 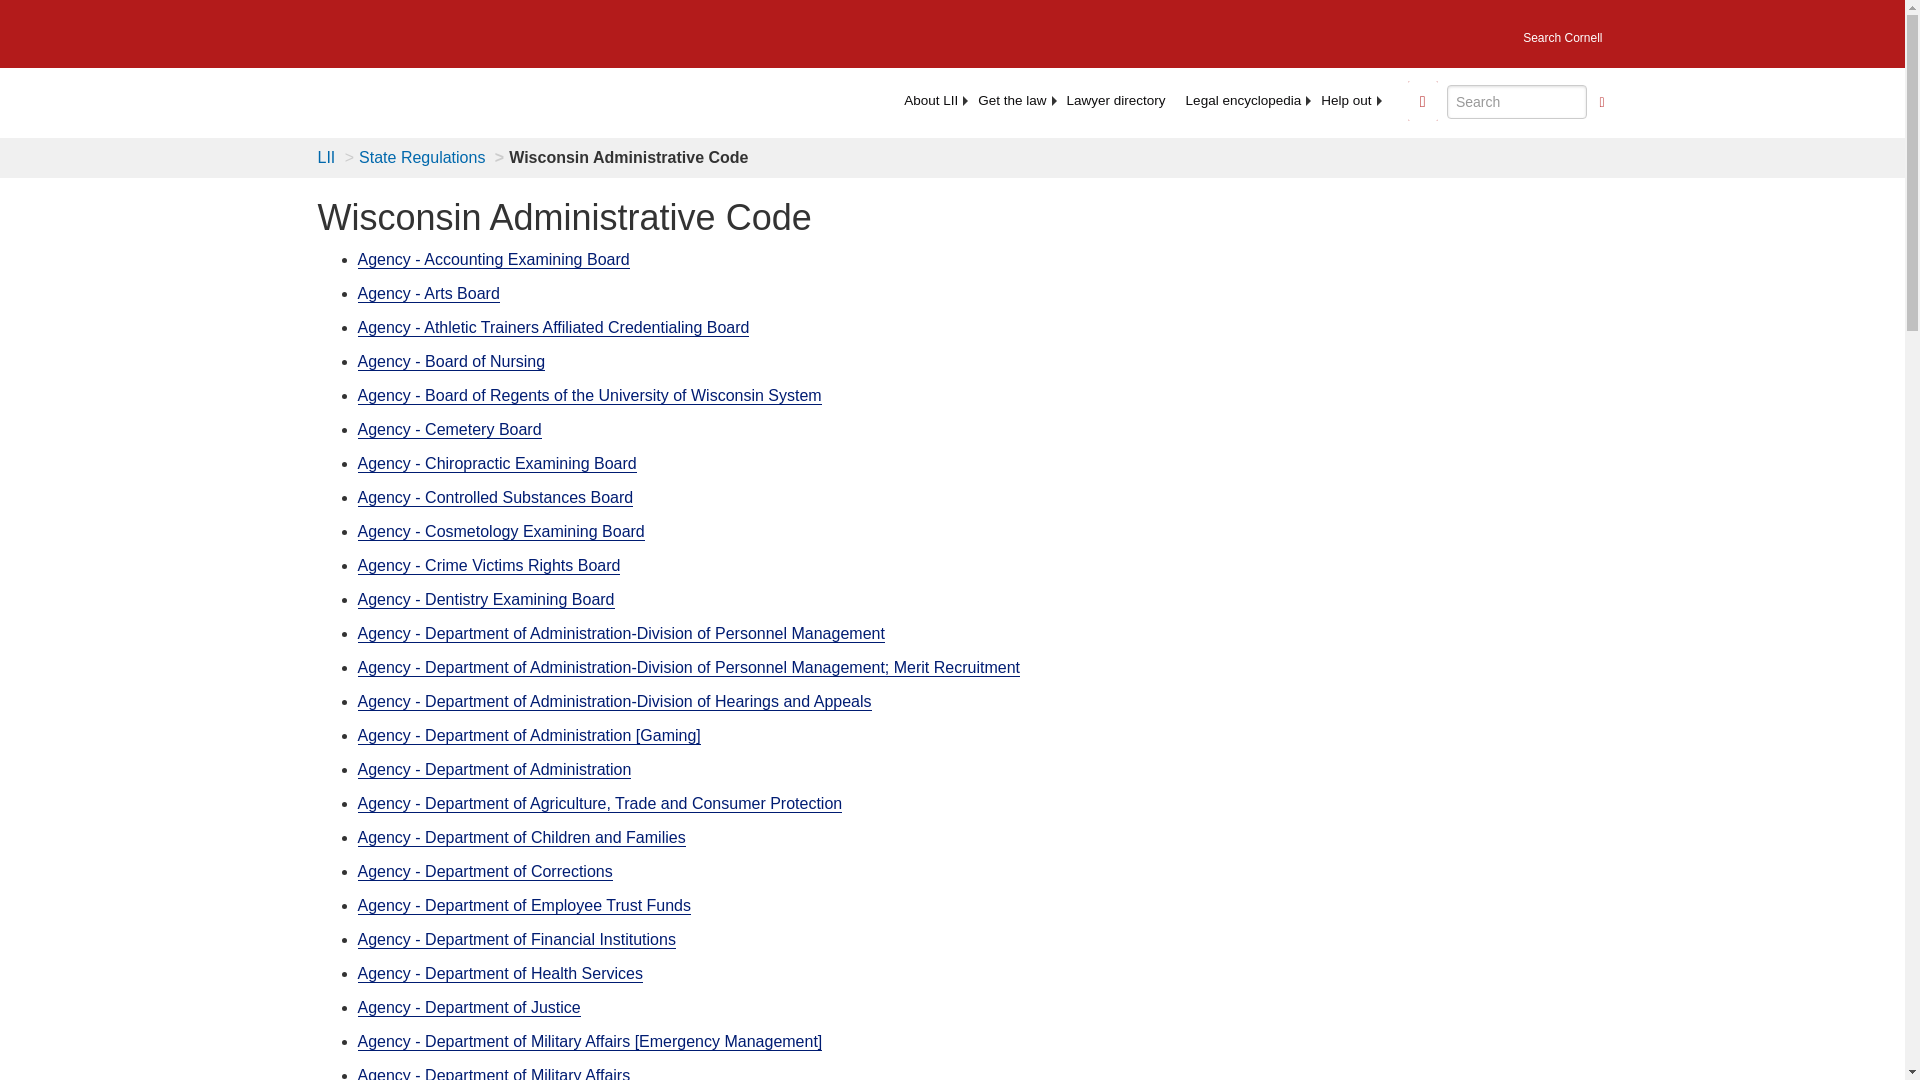 I want to click on Cornell Law School, so click(x=460, y=30).